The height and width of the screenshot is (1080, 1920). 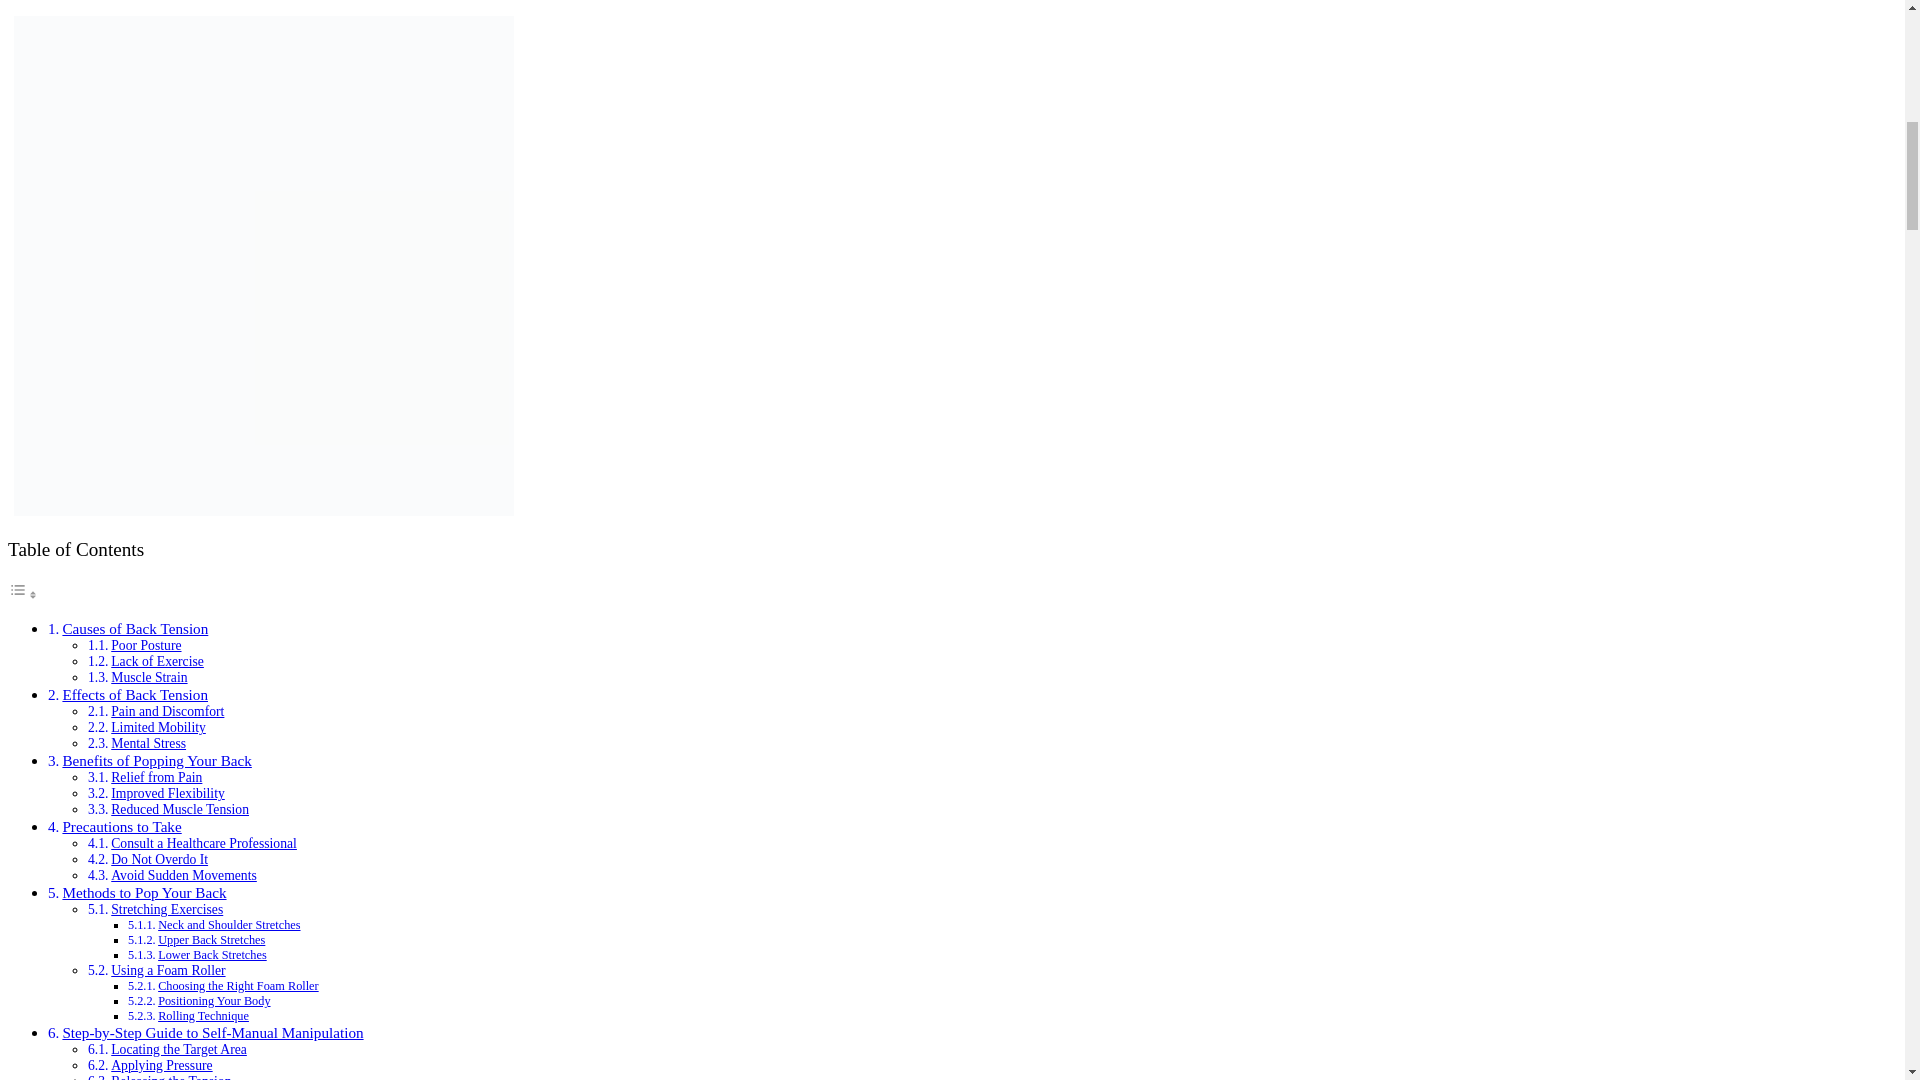 I want to click on Neck and Shoulder Stretches, so click(x=228, y=925).